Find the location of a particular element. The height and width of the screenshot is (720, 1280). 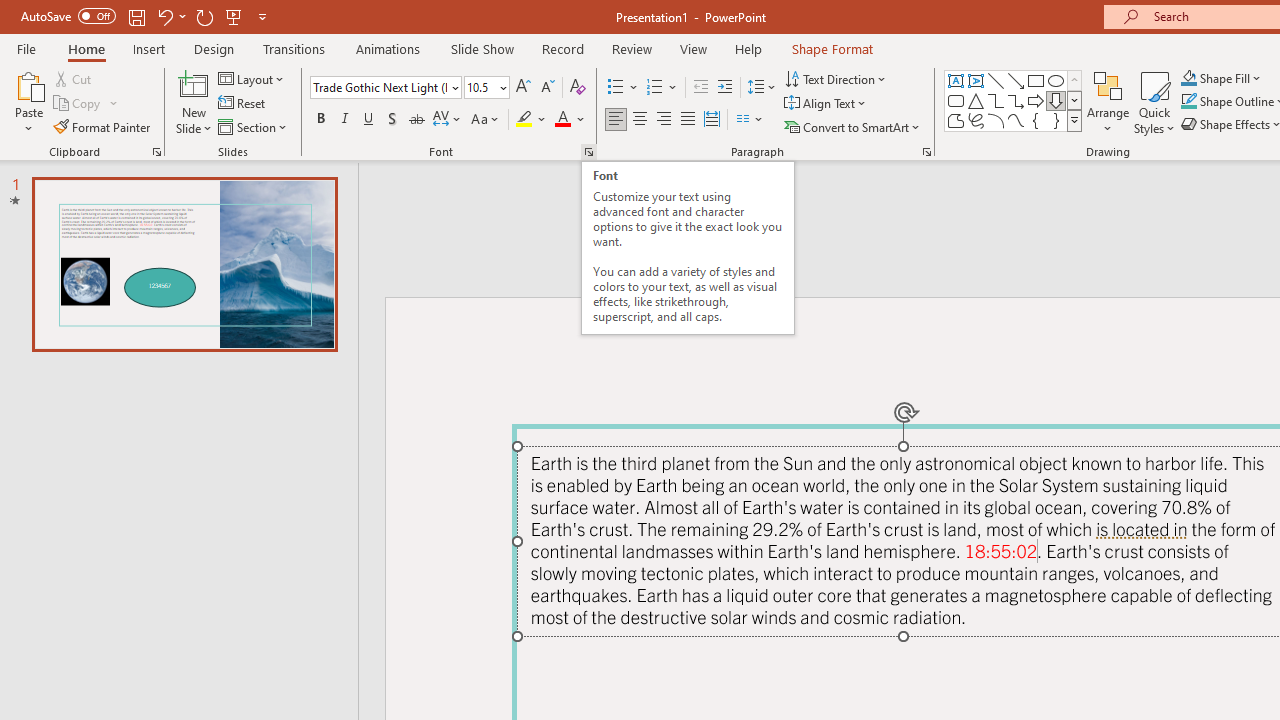

Convert to SmartArt is located at coordinates (853, 126).